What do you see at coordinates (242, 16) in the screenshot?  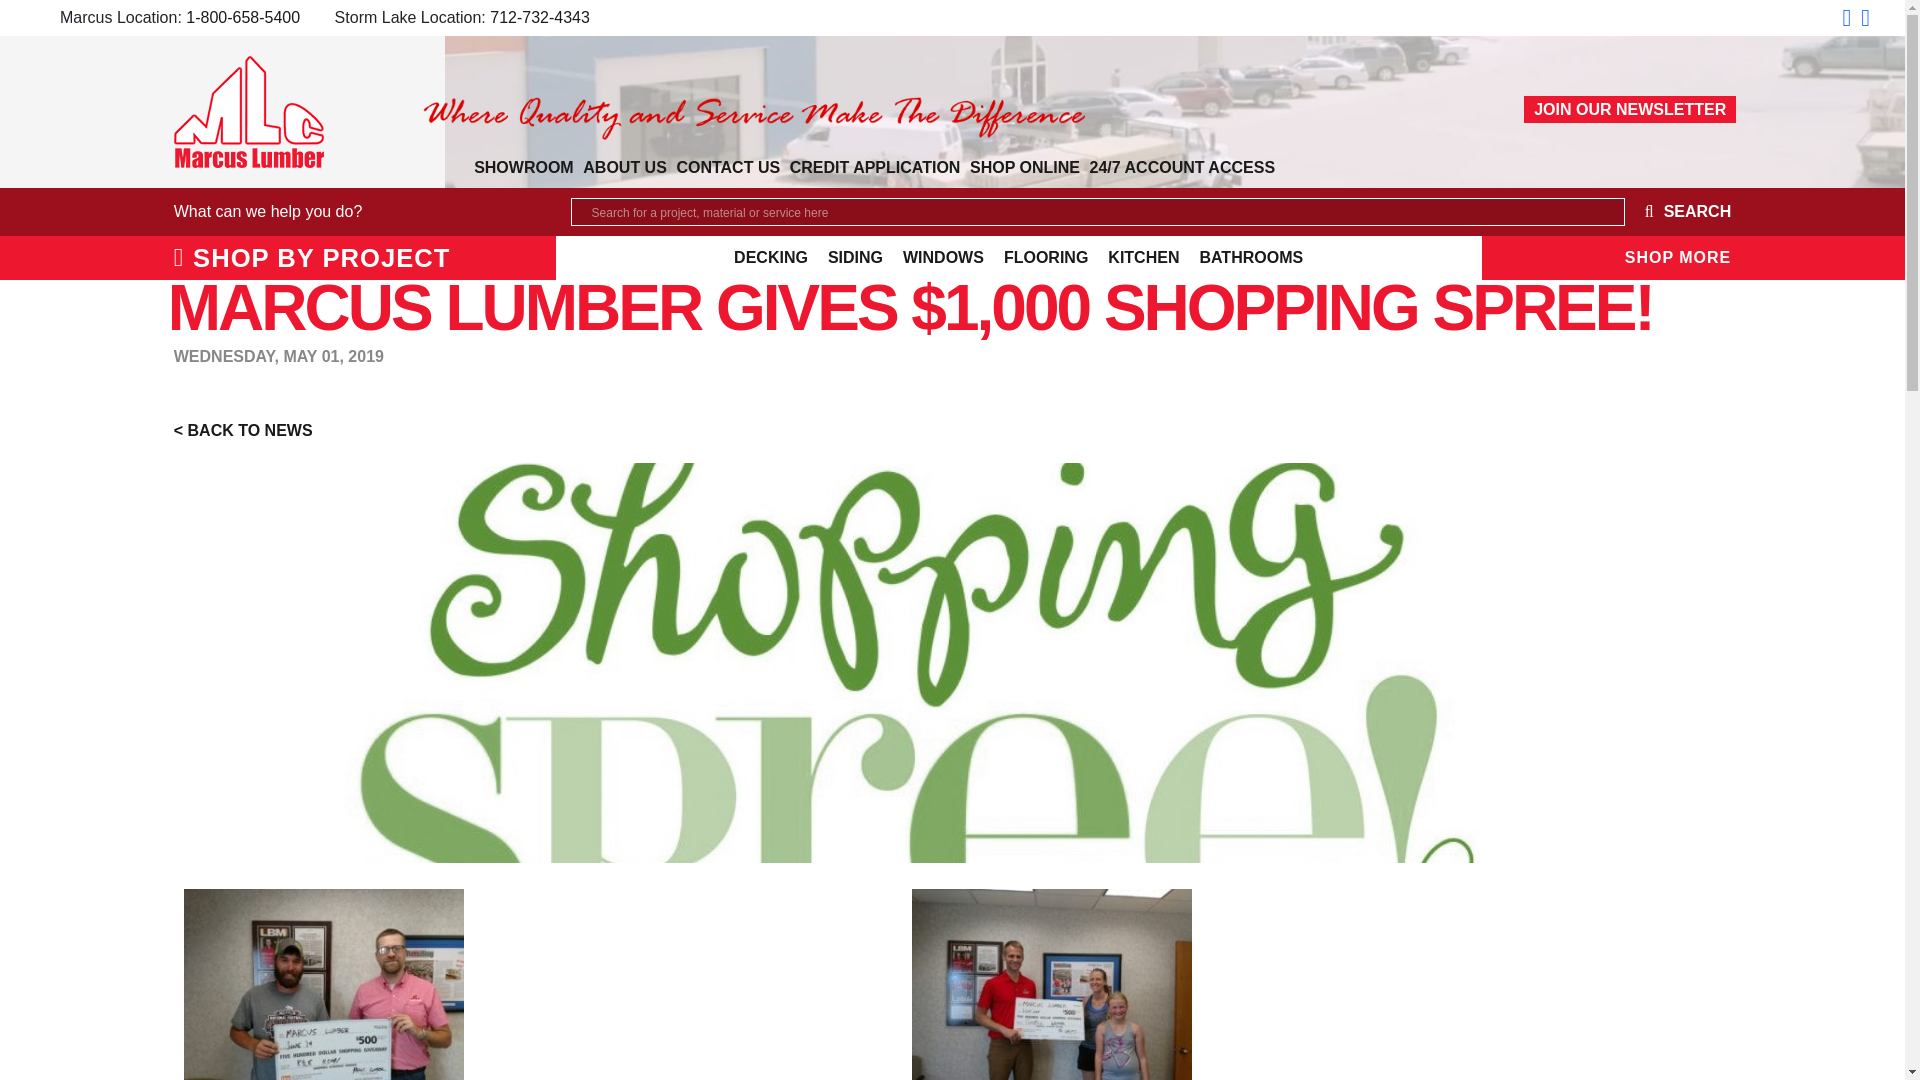 I see `1-800-658-5400` at bounding box center [242, 16].